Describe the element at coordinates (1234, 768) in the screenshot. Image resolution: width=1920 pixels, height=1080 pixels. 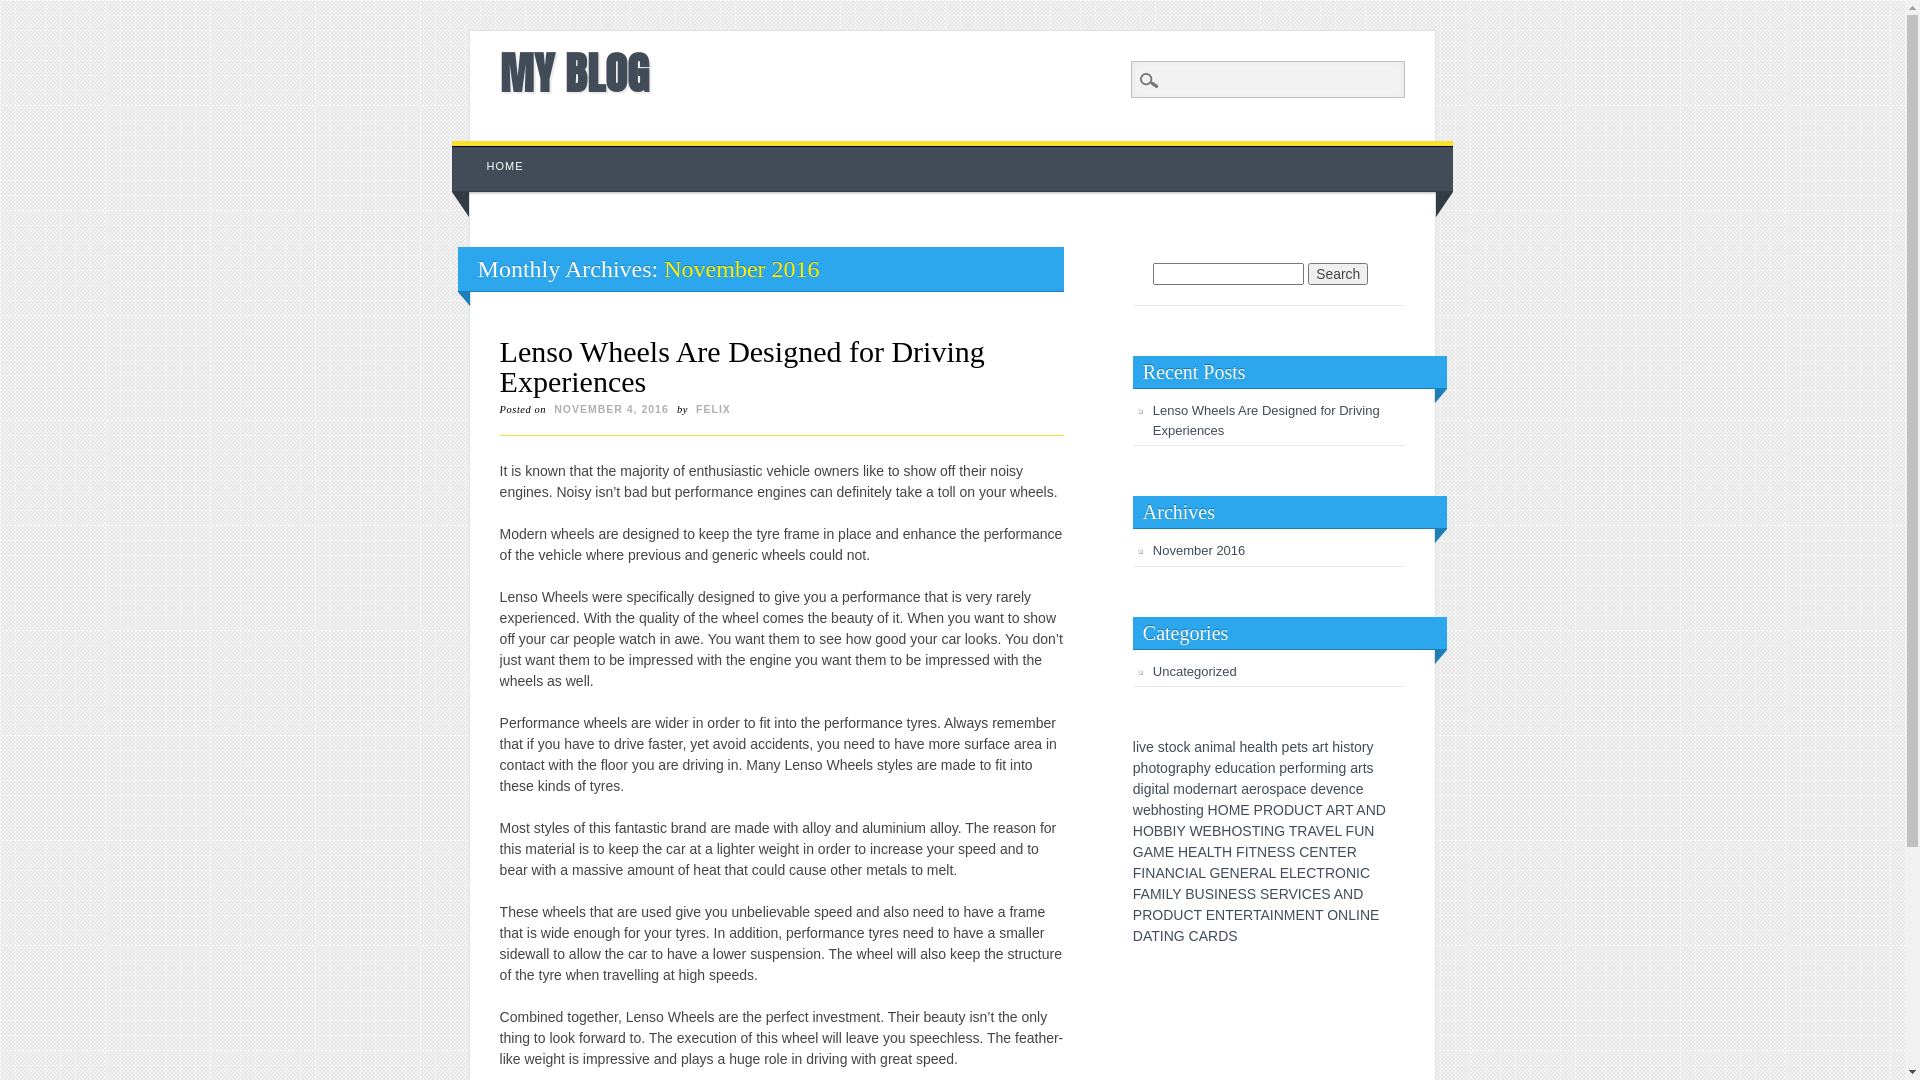
I see `u` at that location.